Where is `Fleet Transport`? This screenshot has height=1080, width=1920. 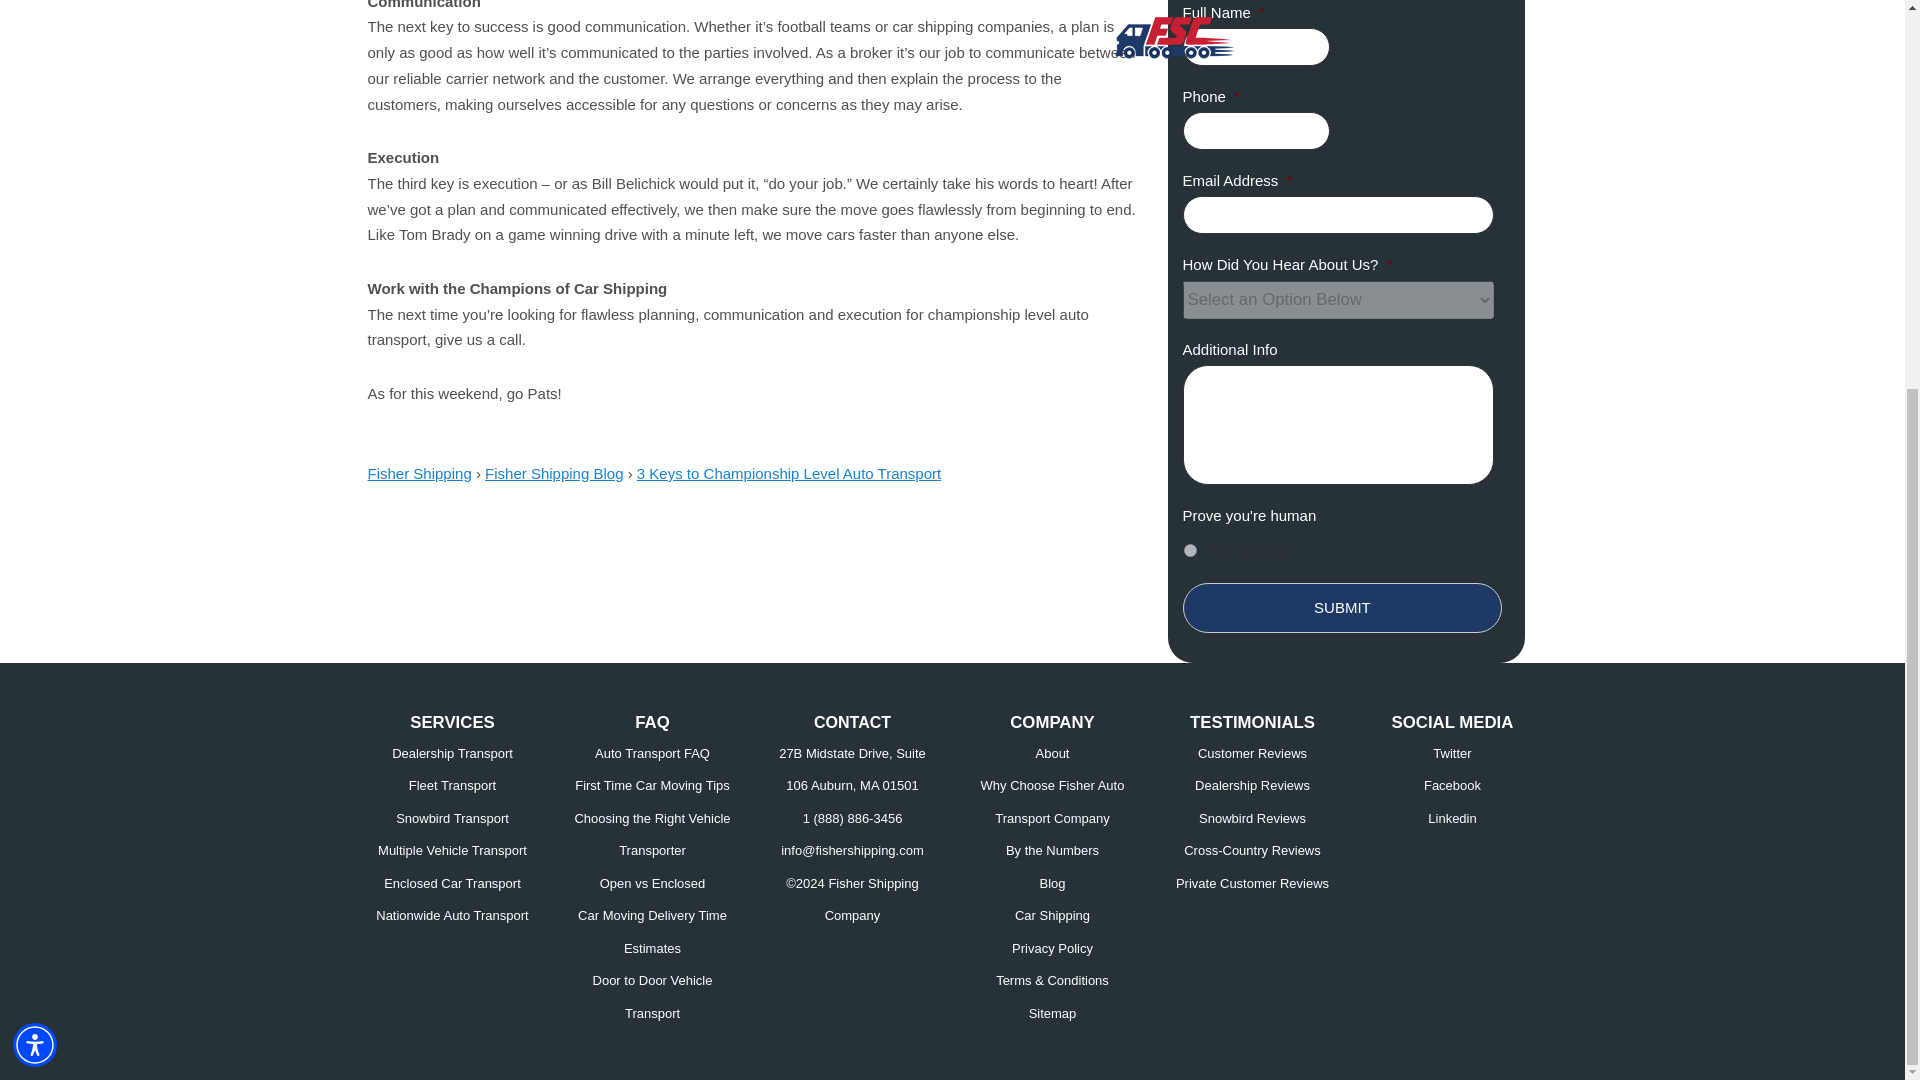
Fleet Transport is located at coordinates (452, 784).